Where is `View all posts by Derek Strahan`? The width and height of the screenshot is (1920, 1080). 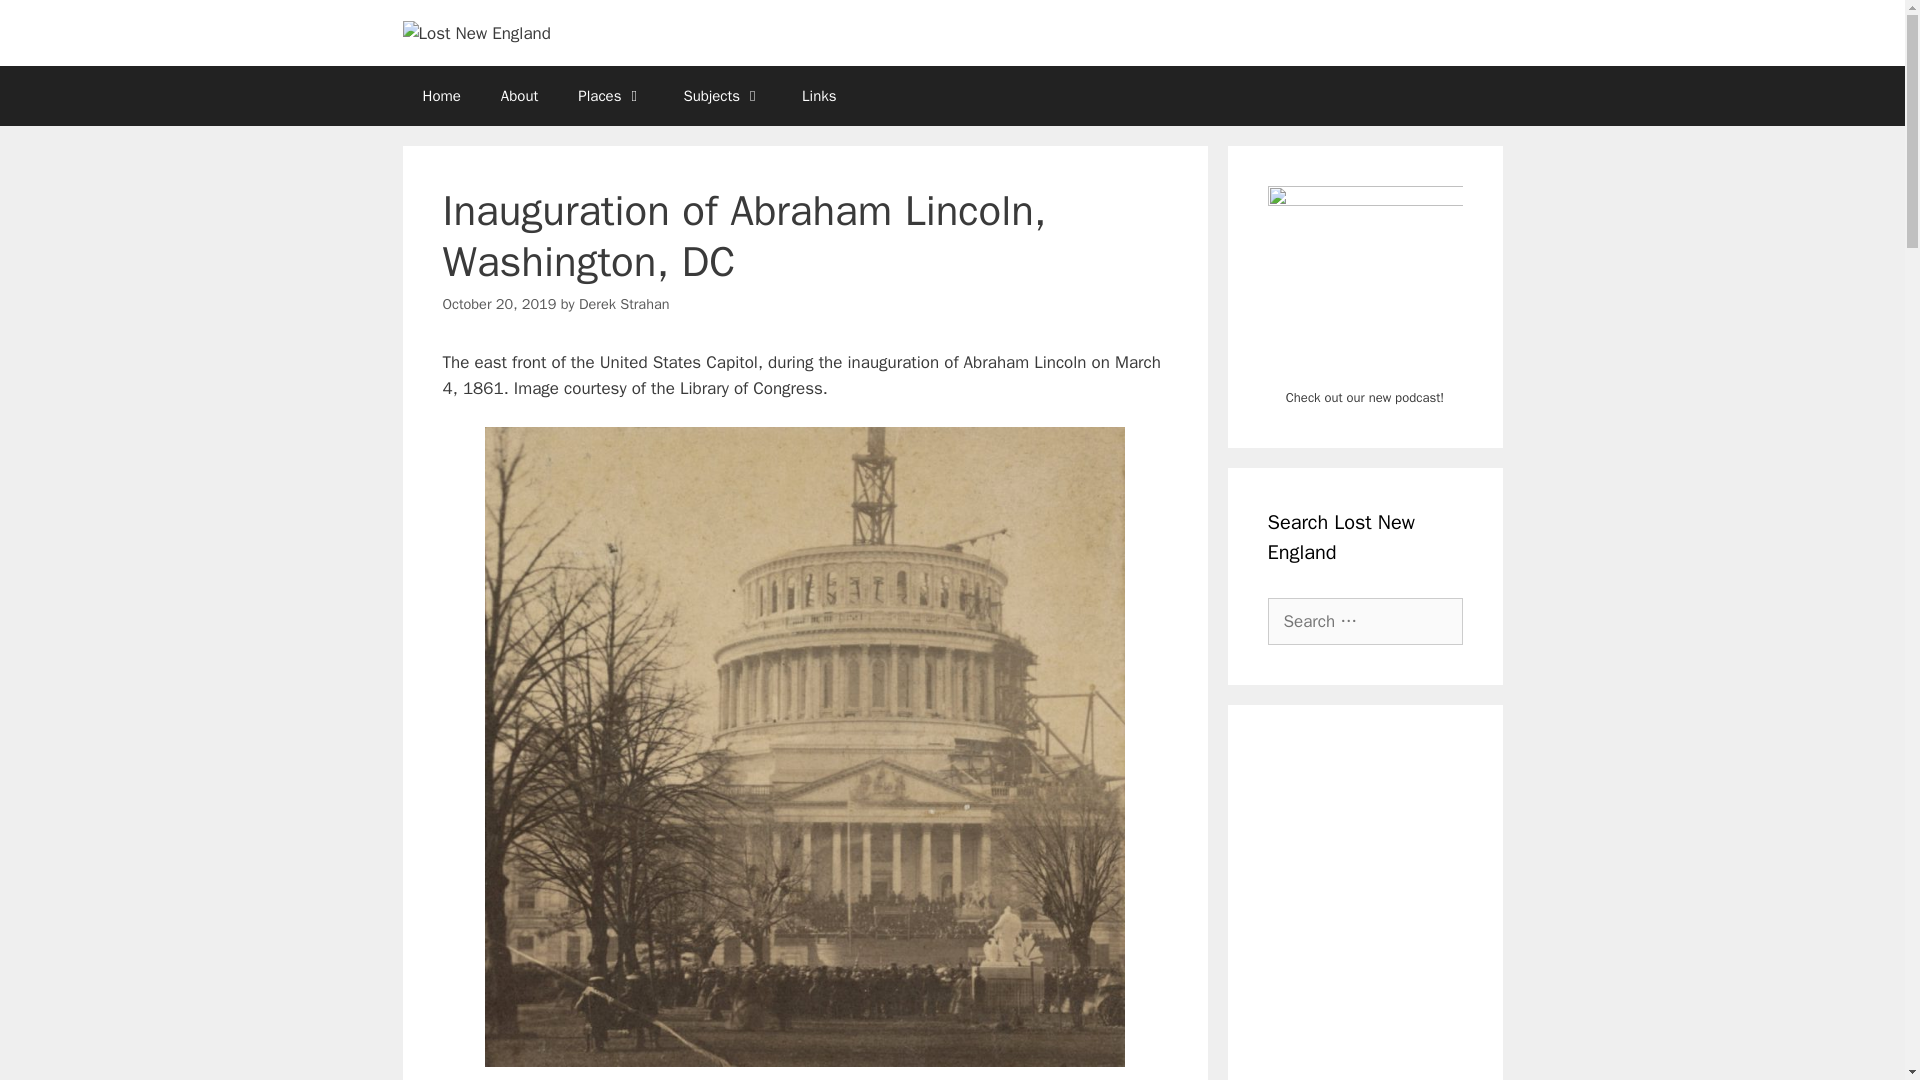
View all posts by Derek Strahan is located at coordinates (624, 304).